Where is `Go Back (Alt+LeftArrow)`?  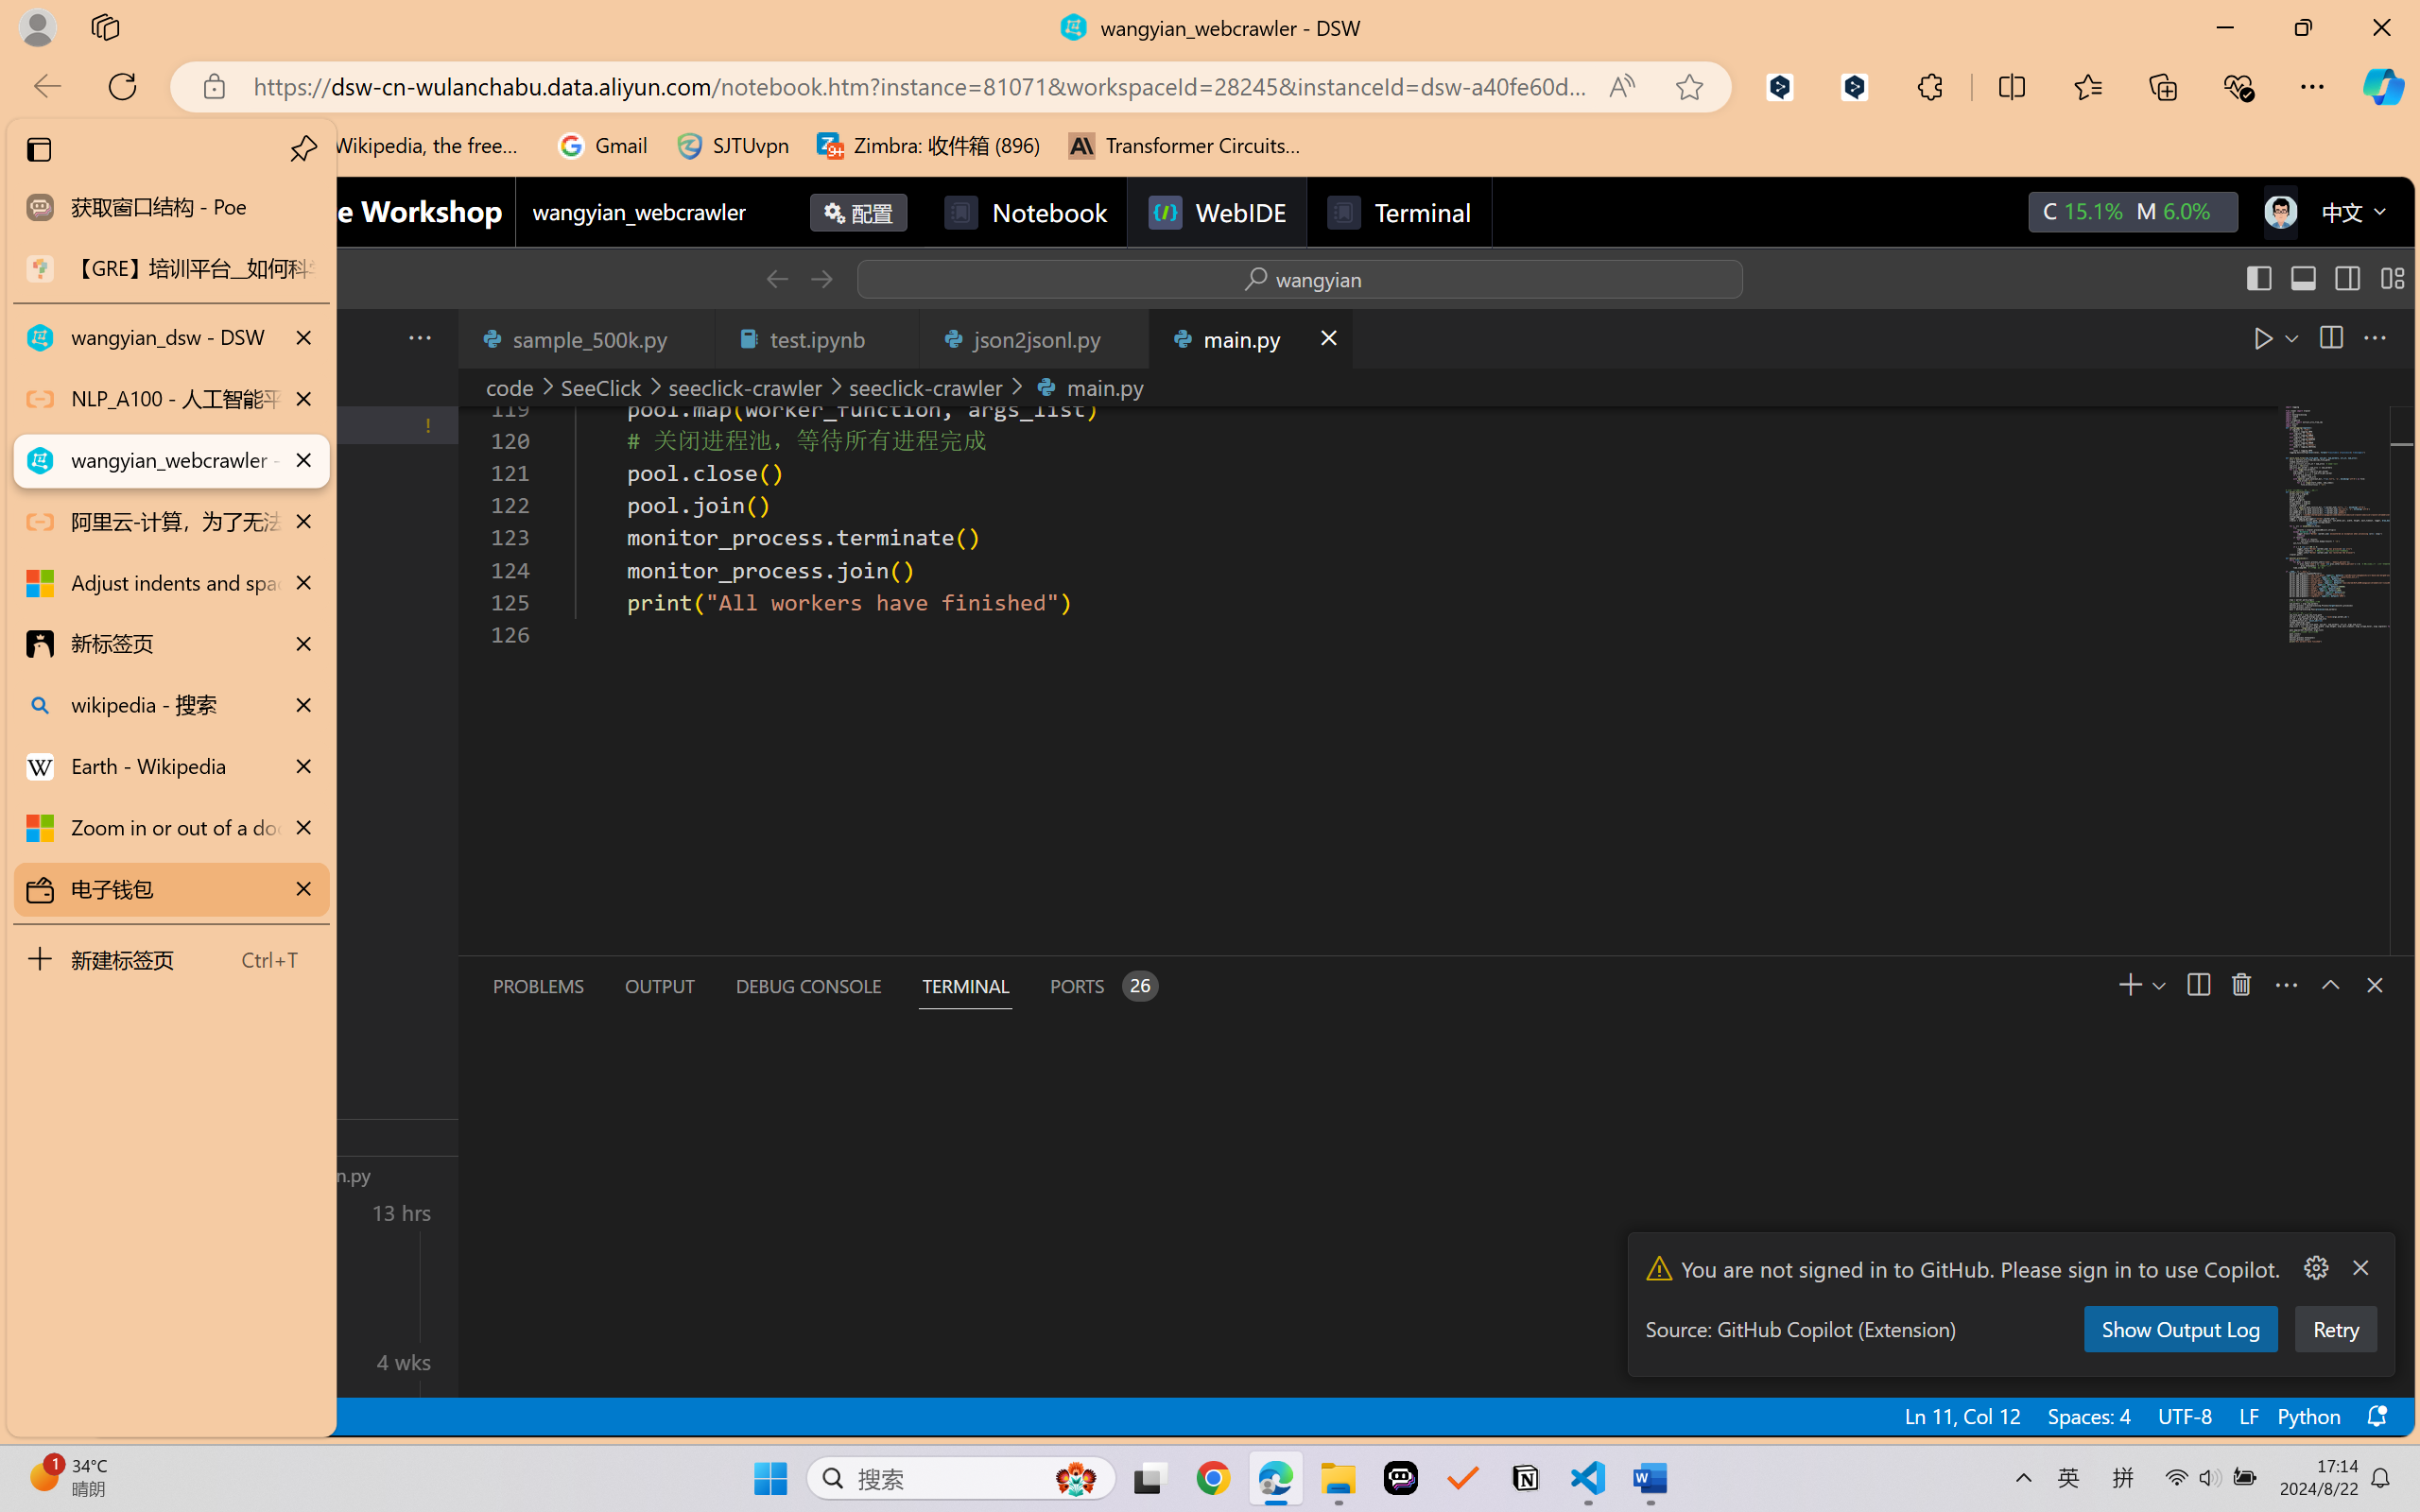
Go Back (Alt+LeftArrow) is located at coordinates (777, 279).